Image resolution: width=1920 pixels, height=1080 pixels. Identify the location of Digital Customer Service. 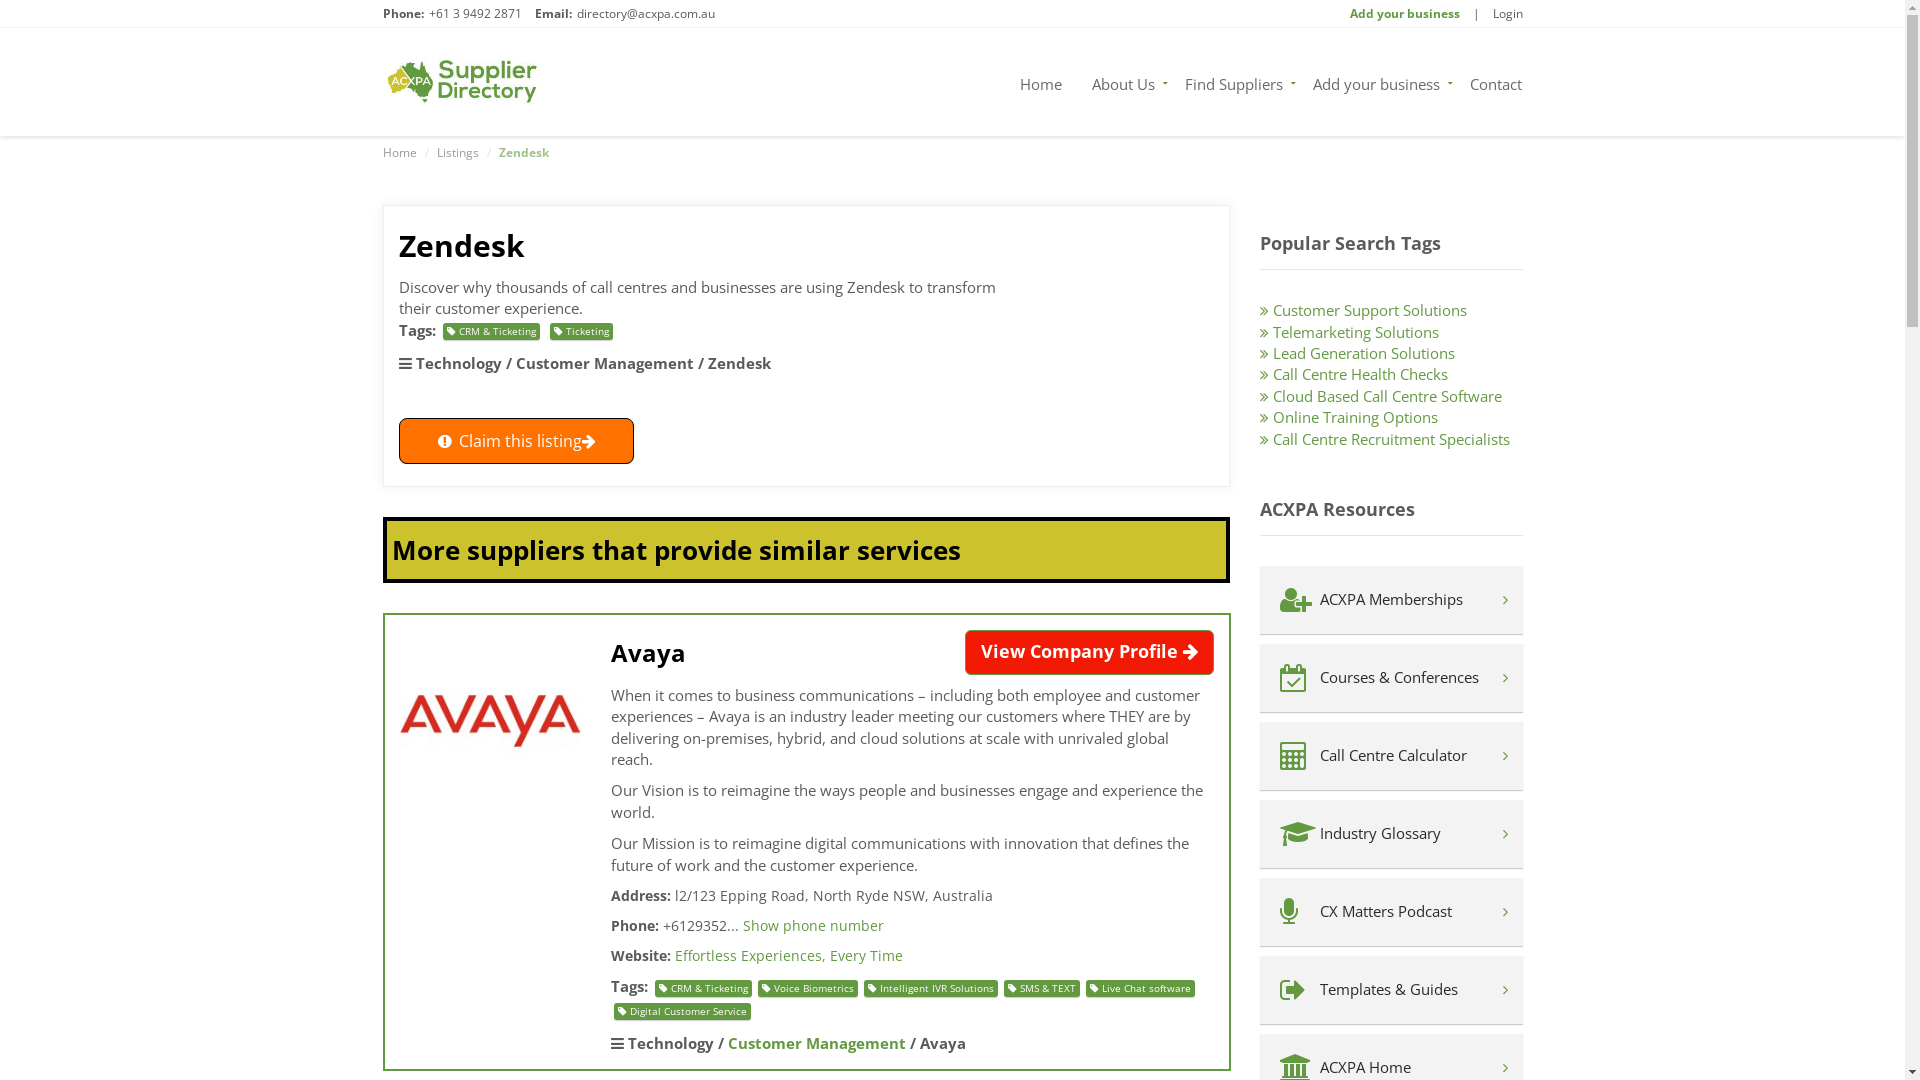
(682, 1012).